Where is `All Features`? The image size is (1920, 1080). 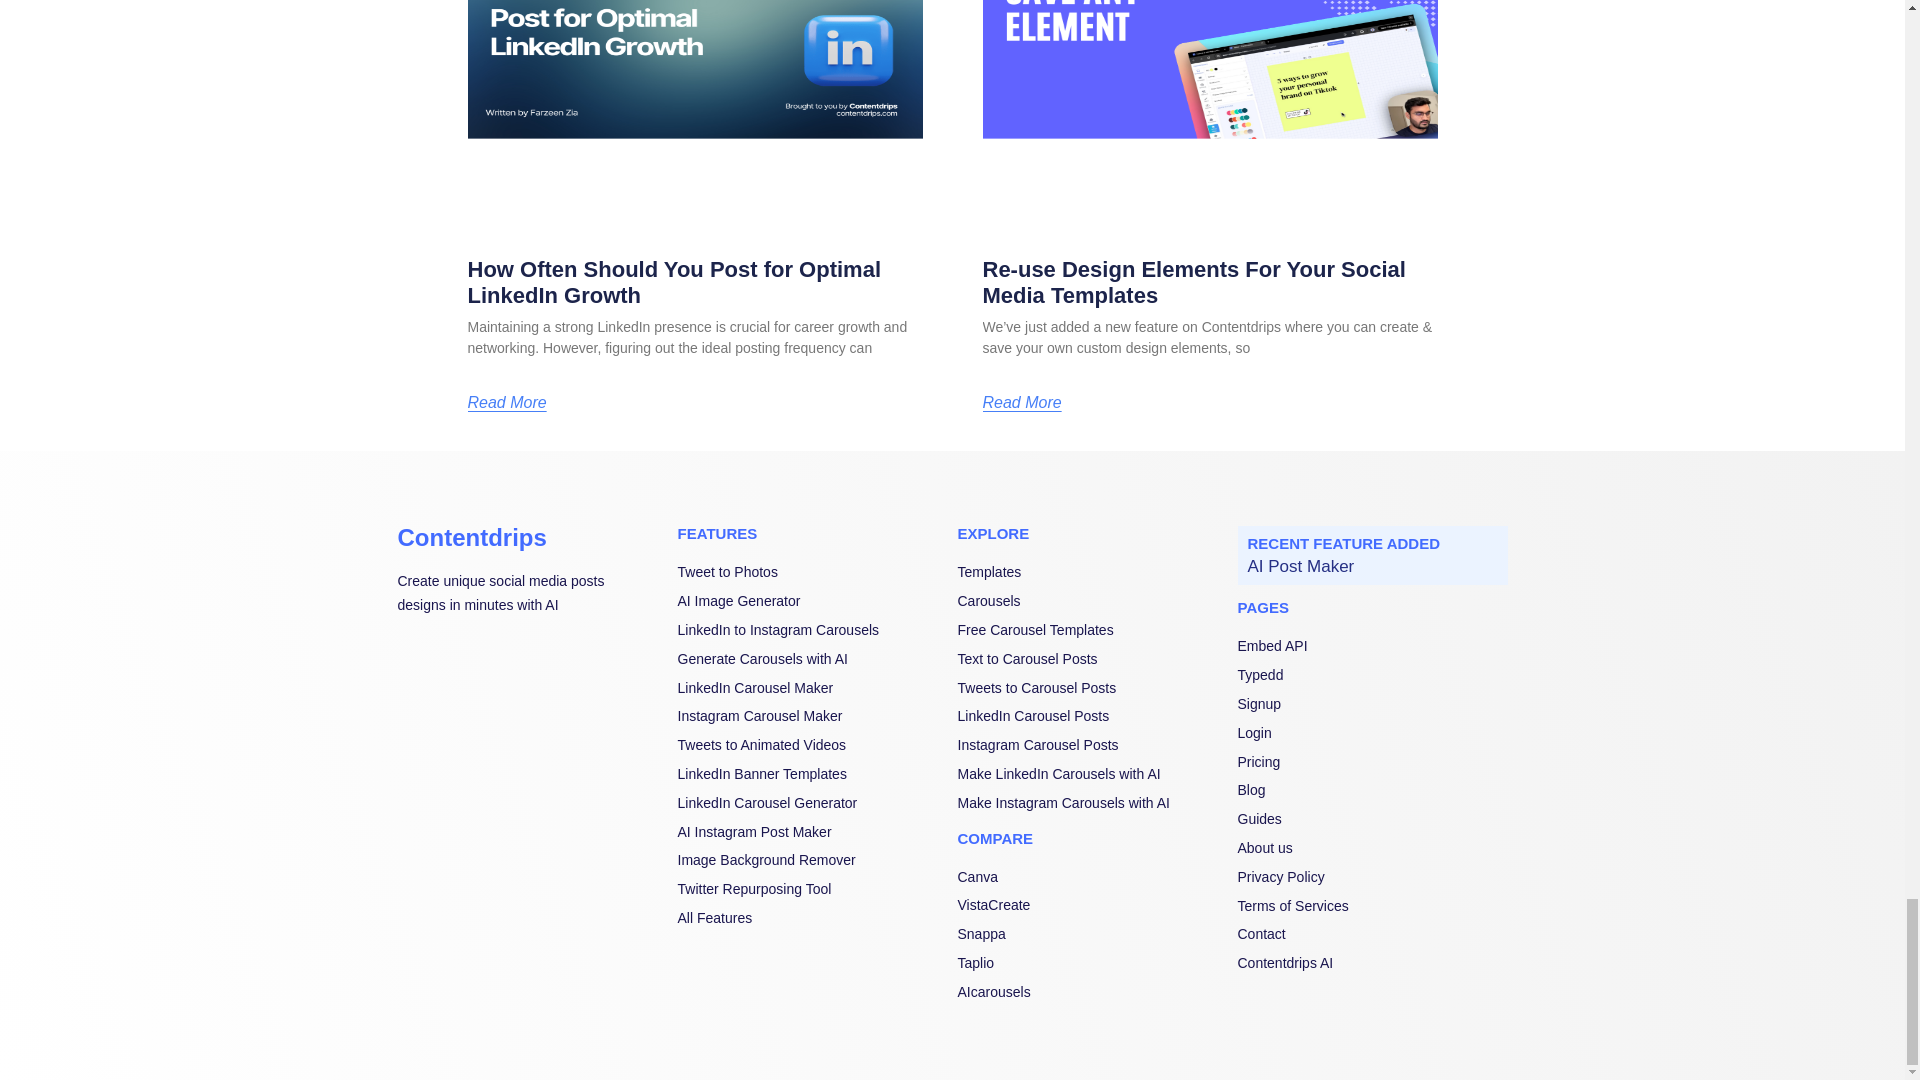 All Features is located at coordinates (812, 918).